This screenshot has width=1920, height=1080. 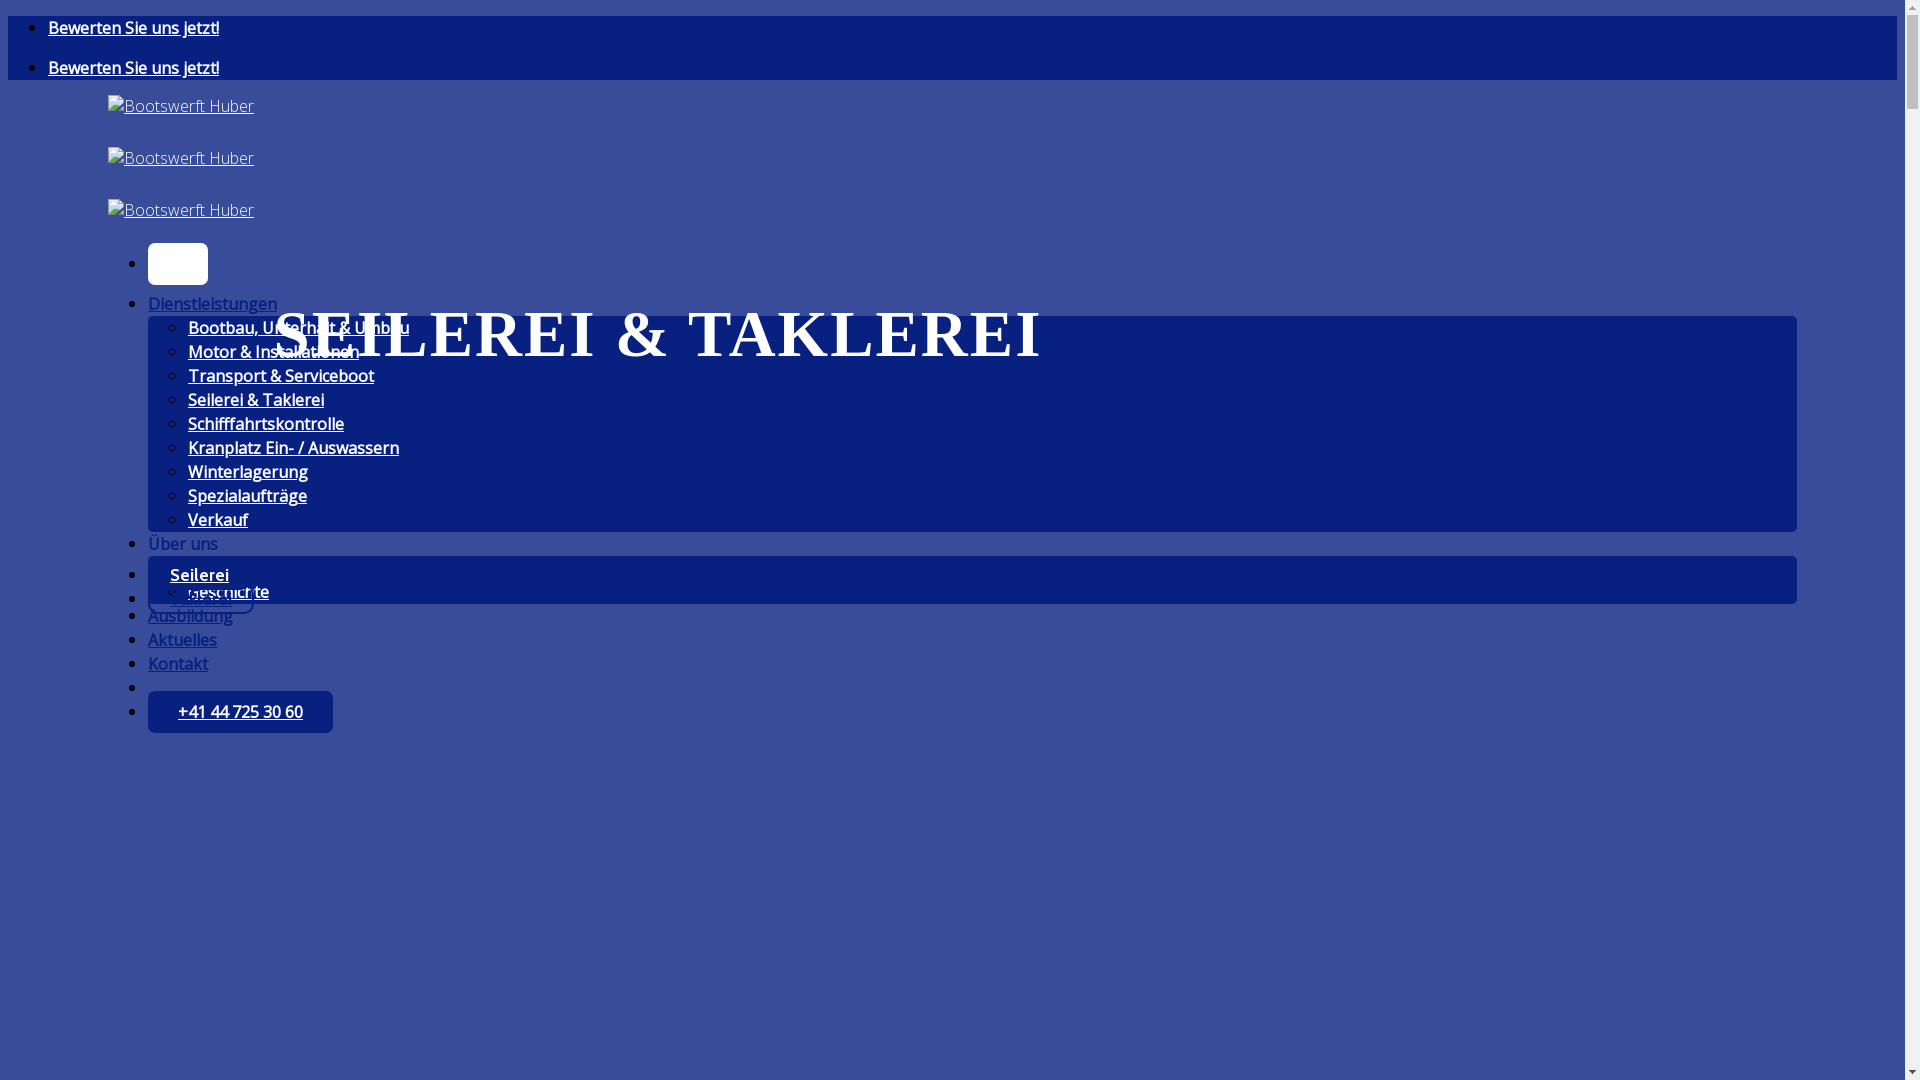 What do you see at coordinates (178, 664) in the screenshot?
I see `Kontakt` at bounding box center [178, 664].